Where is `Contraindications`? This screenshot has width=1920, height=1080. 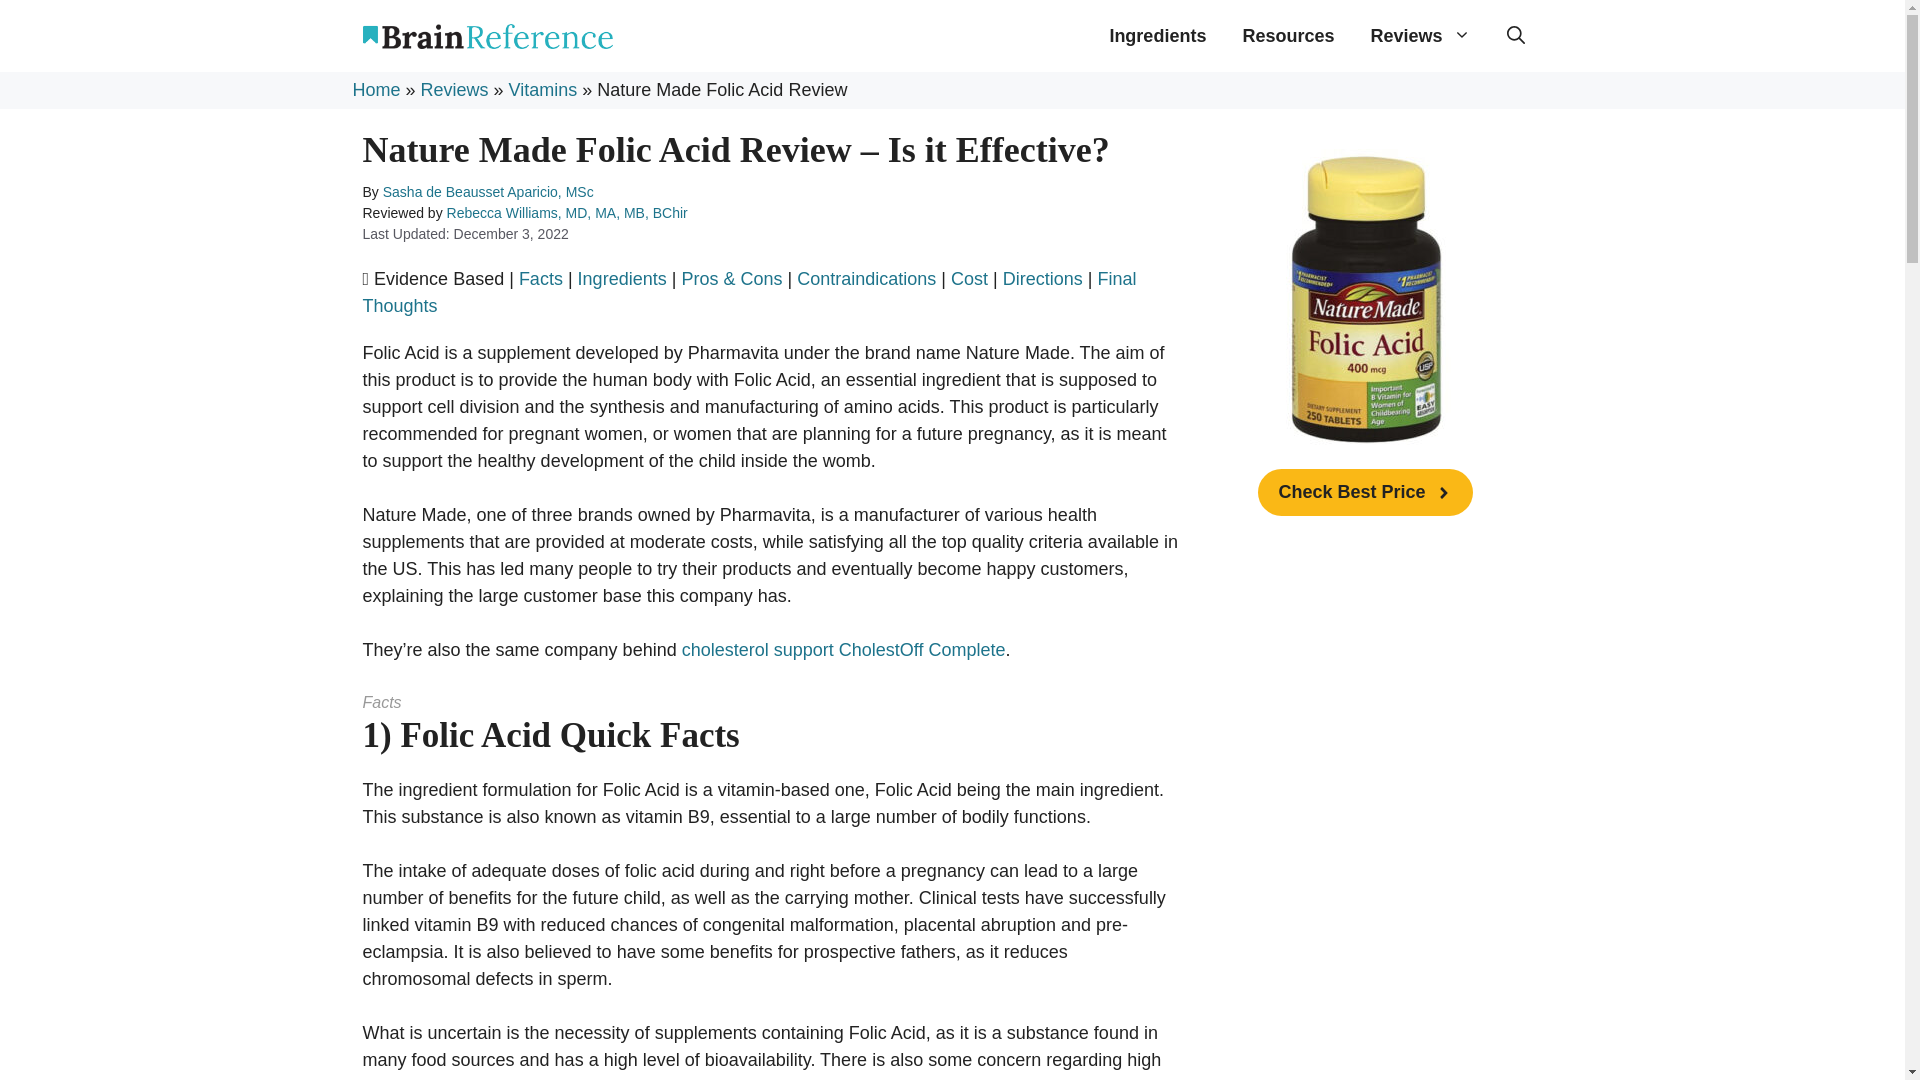
Contraindications is located at coordinates (866, 278).